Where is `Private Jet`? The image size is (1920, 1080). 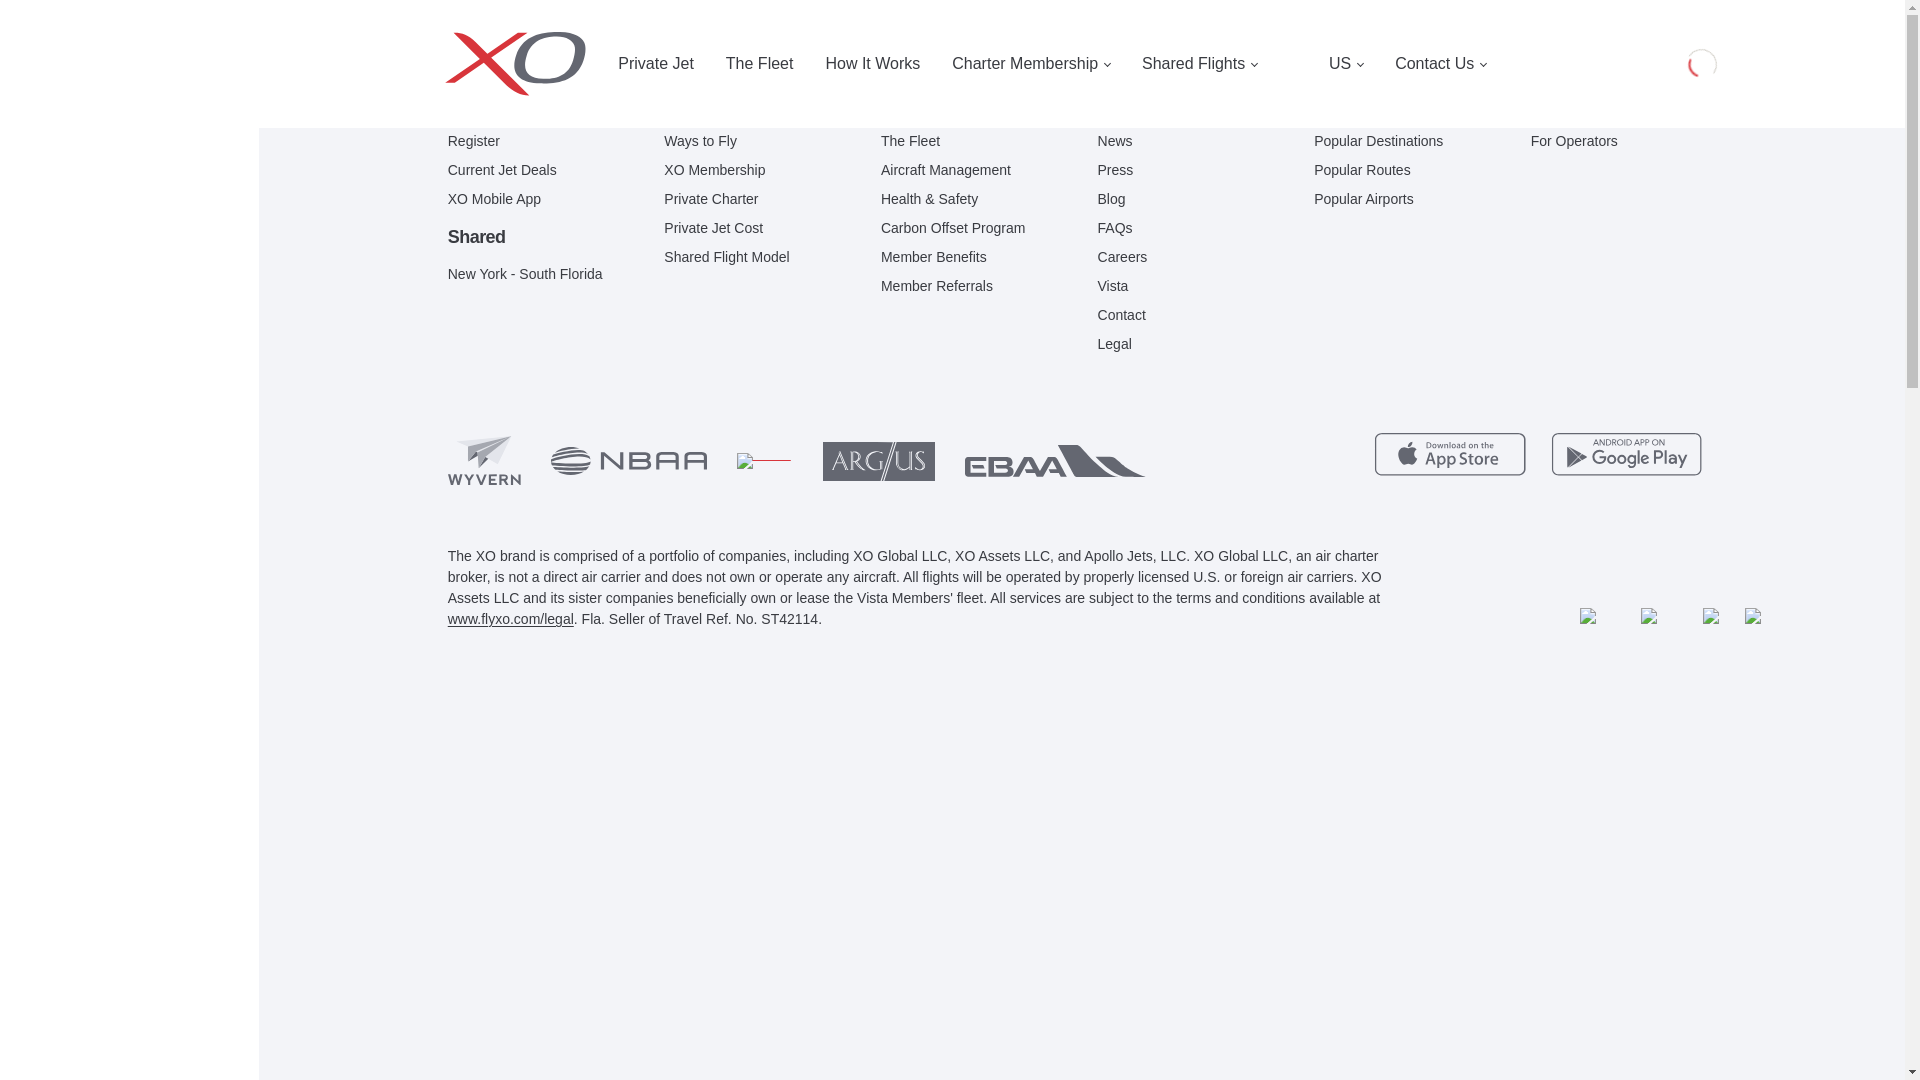
Private Jet is located at coordinates (524, 64).